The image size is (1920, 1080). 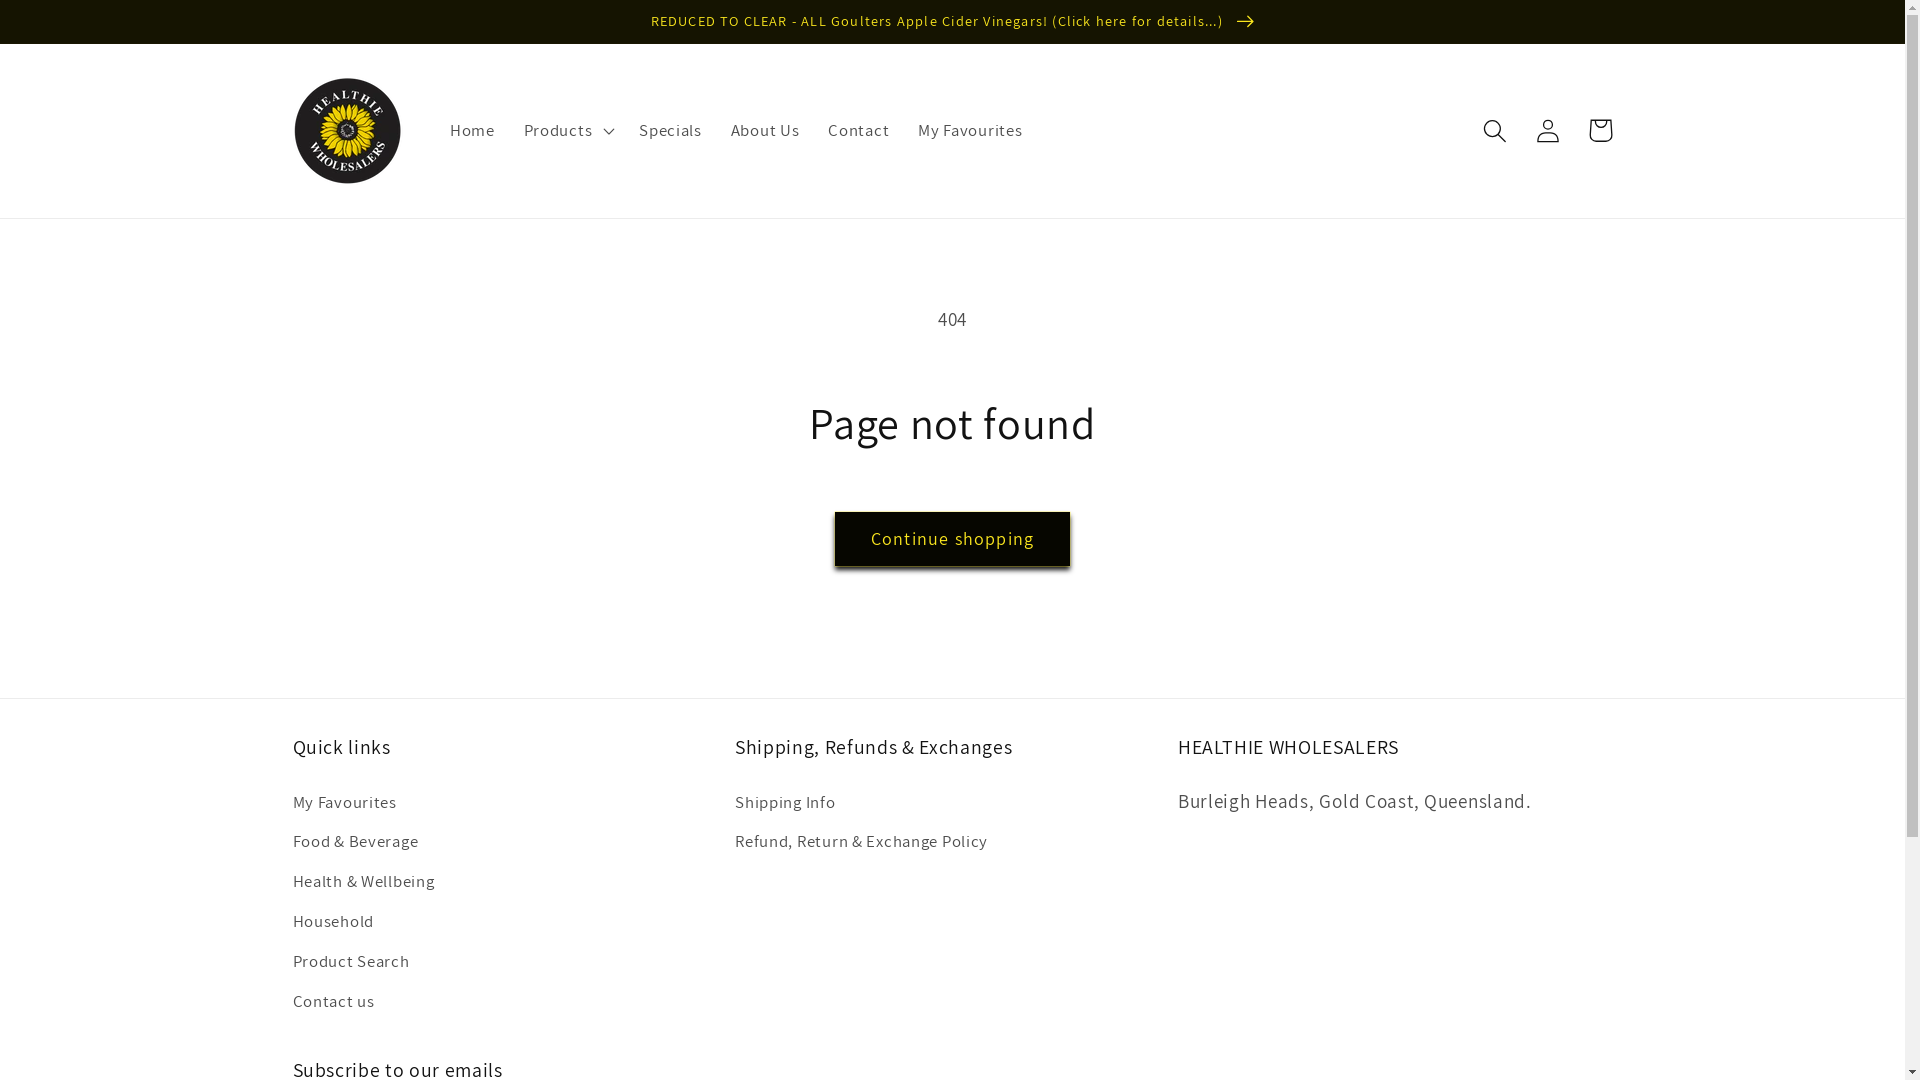 What do you see at coordinates (350, 962) in the screenshot?
I see `Product Search` at bounding box center [350, 962].